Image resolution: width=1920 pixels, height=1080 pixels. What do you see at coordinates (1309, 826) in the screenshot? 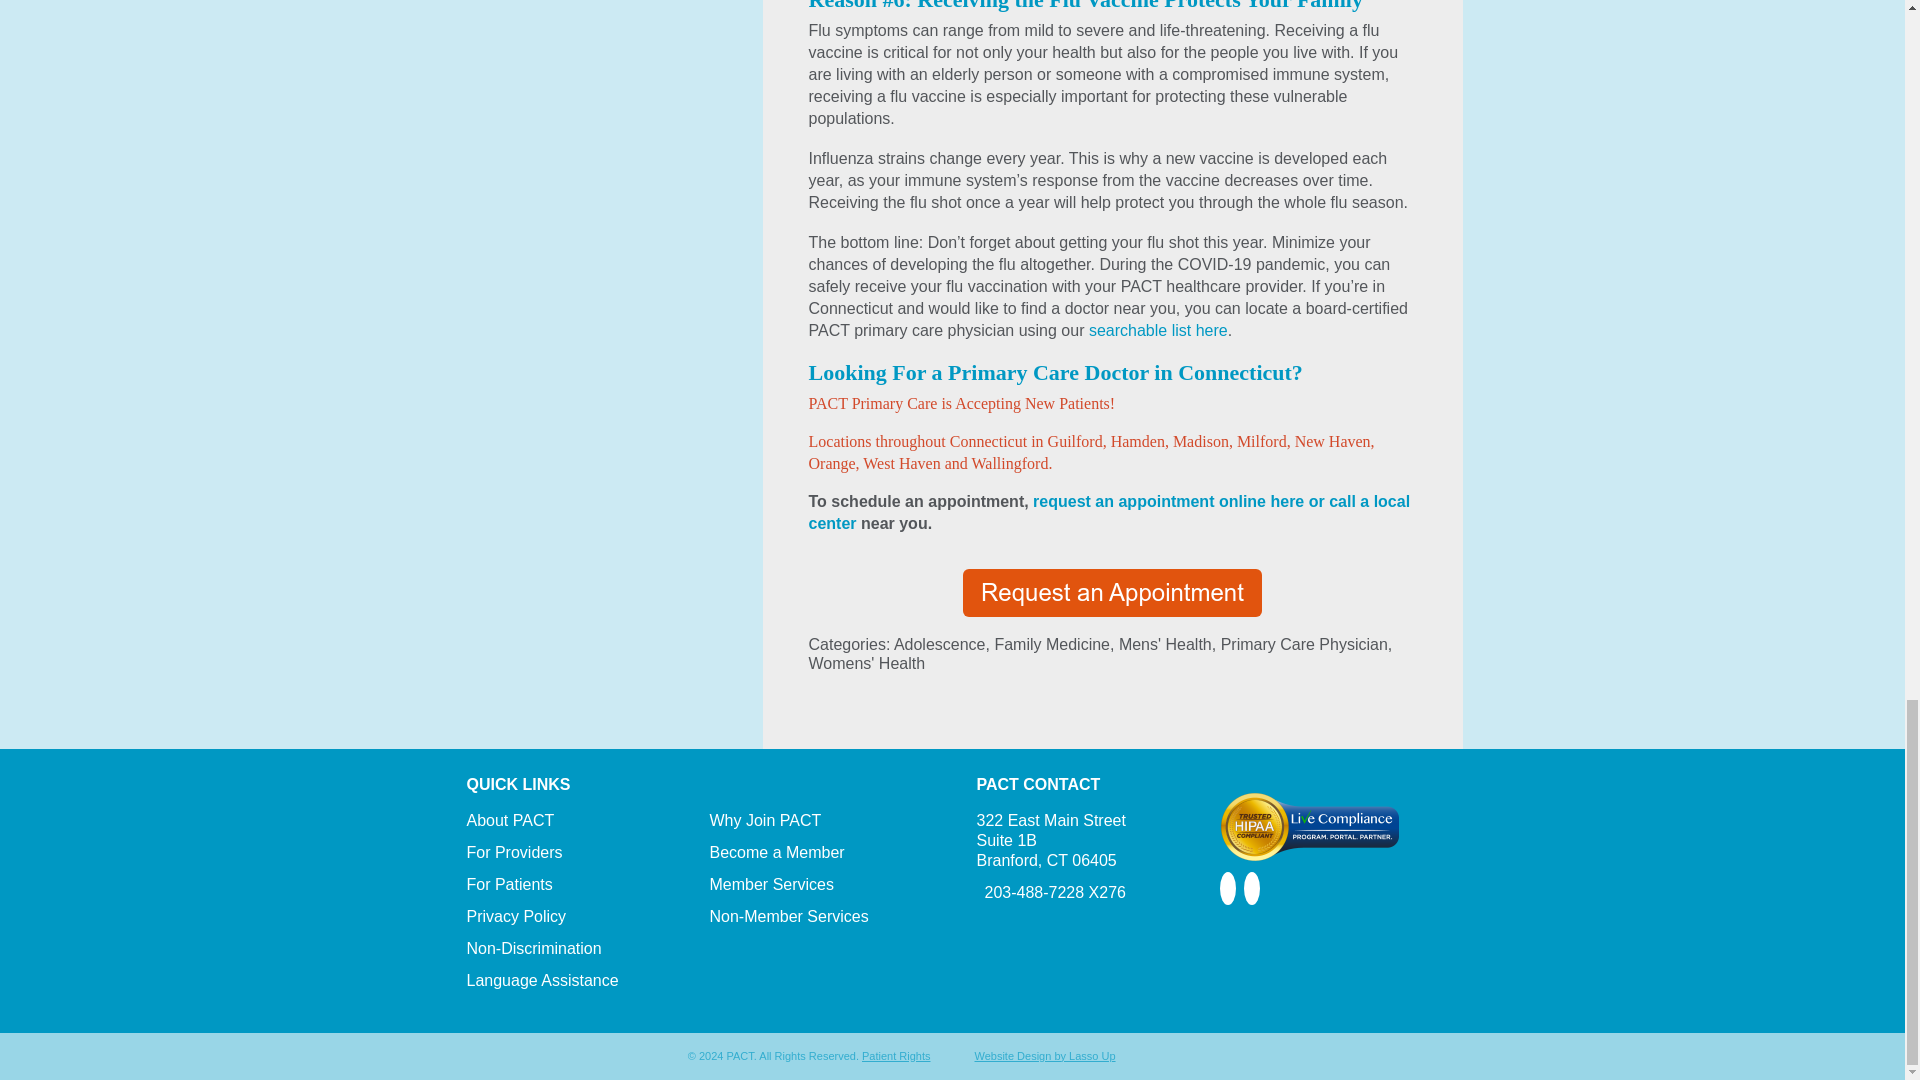
I see `www.LiveCompliance.com` at bounding box center [1309, 826].